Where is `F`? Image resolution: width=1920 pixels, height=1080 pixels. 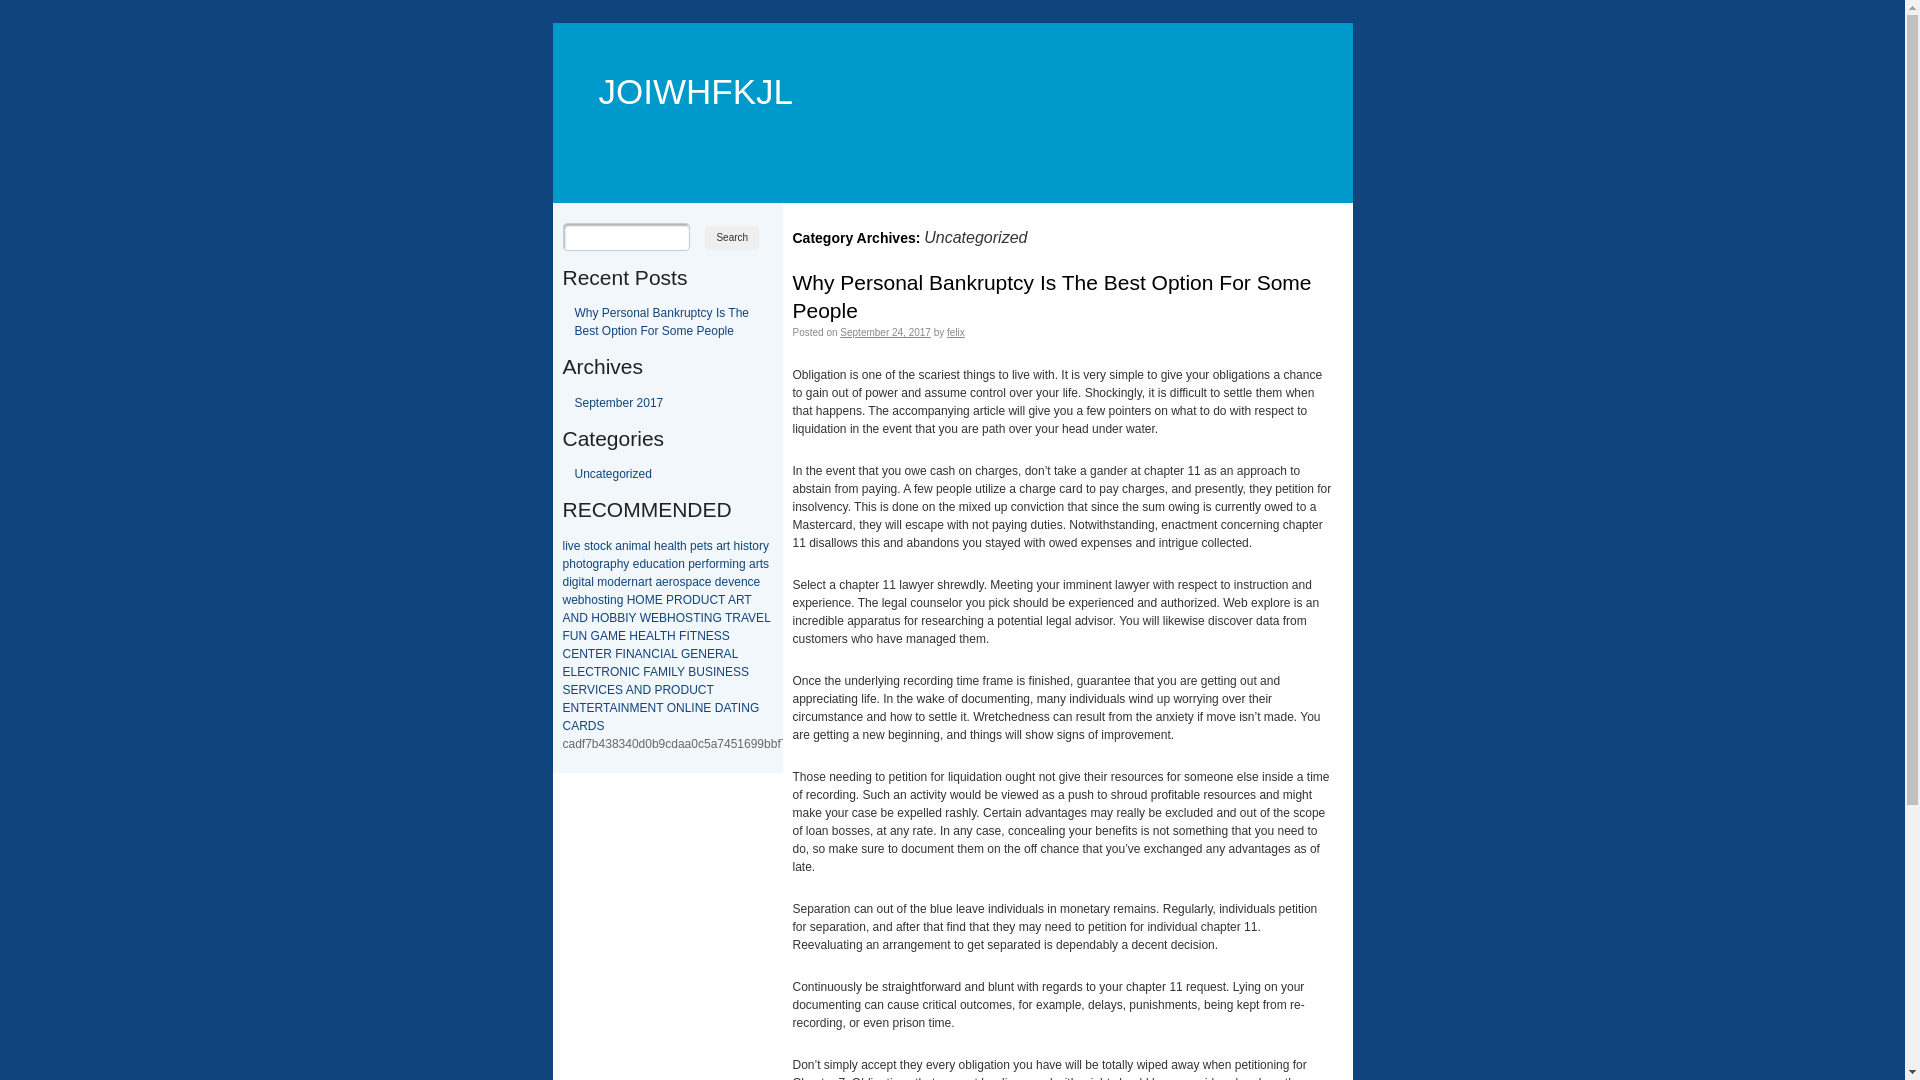 F is located at coordinates (618, 654).